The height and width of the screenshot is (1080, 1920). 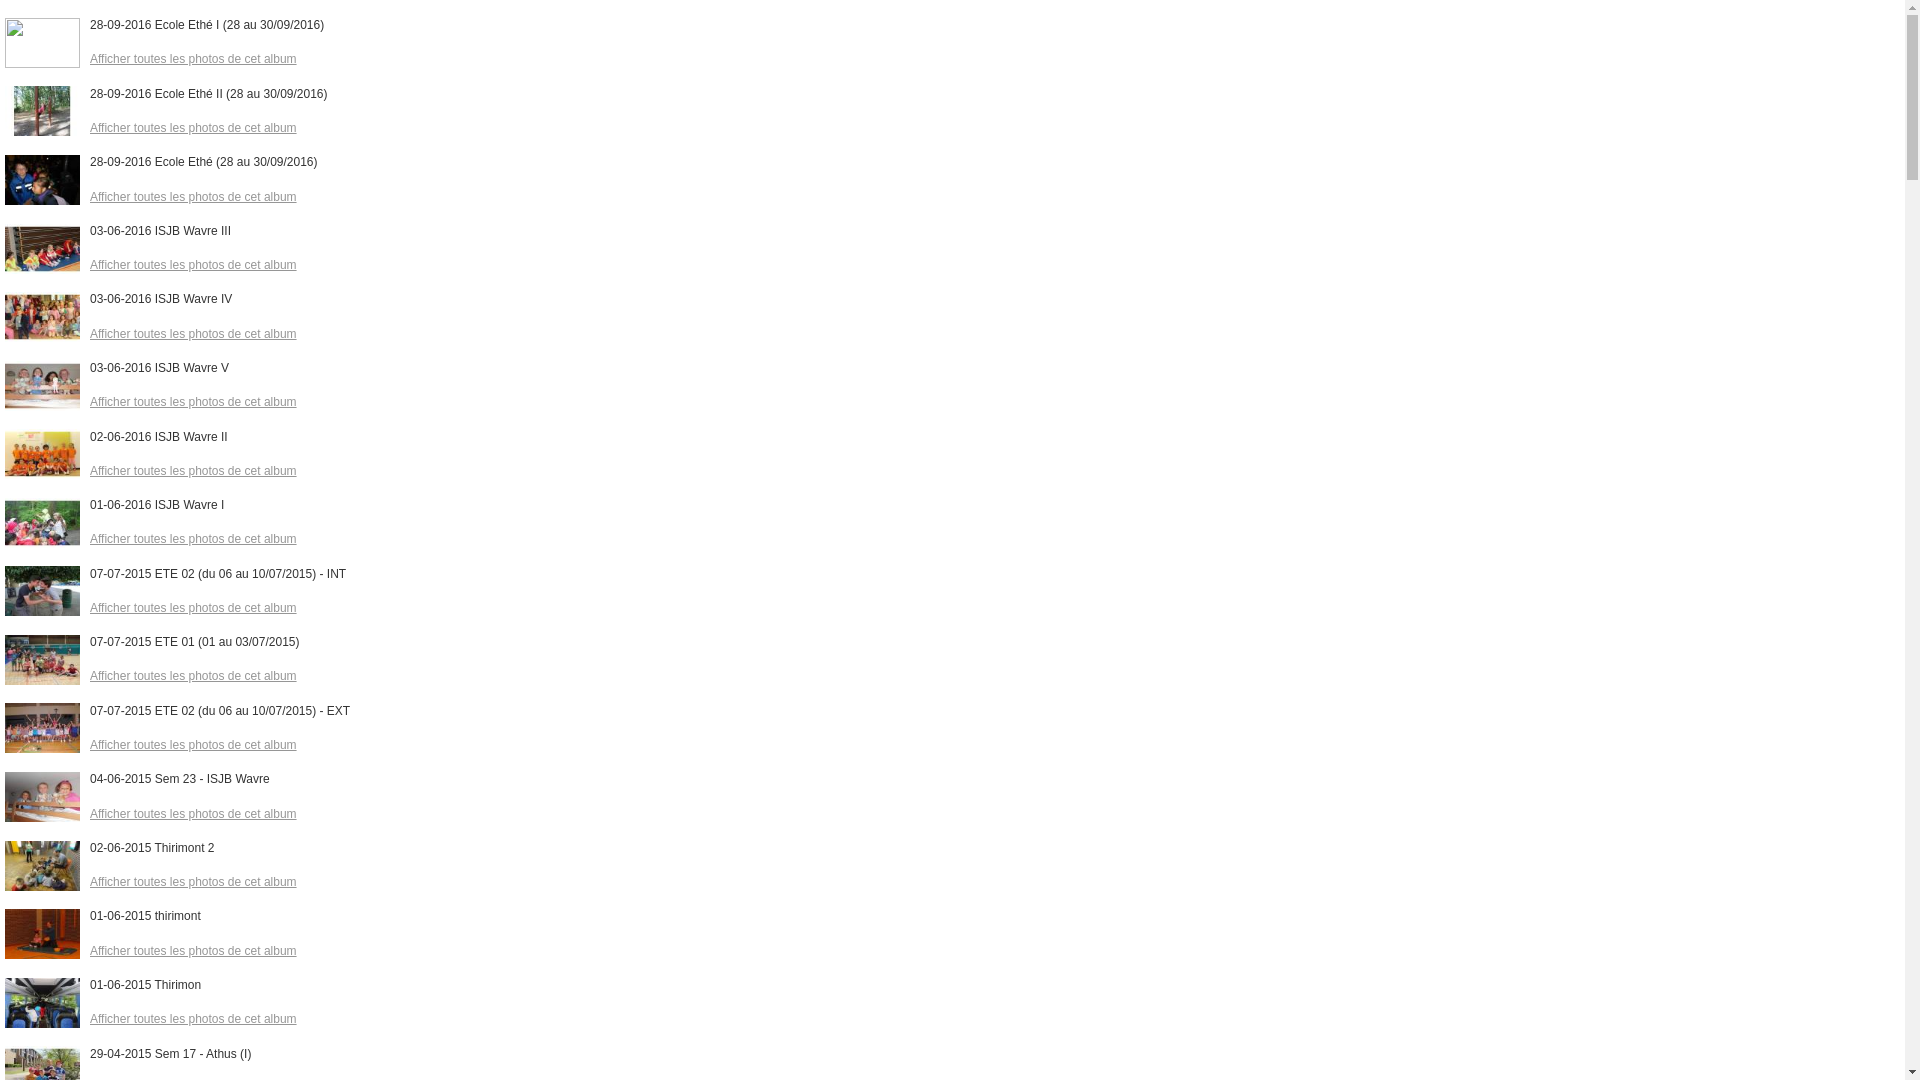 What do you see at coordinates (194, 882) in the screenshot?
I see `Afficher toutes les photos de cet album` at bounding box center [194, 882].